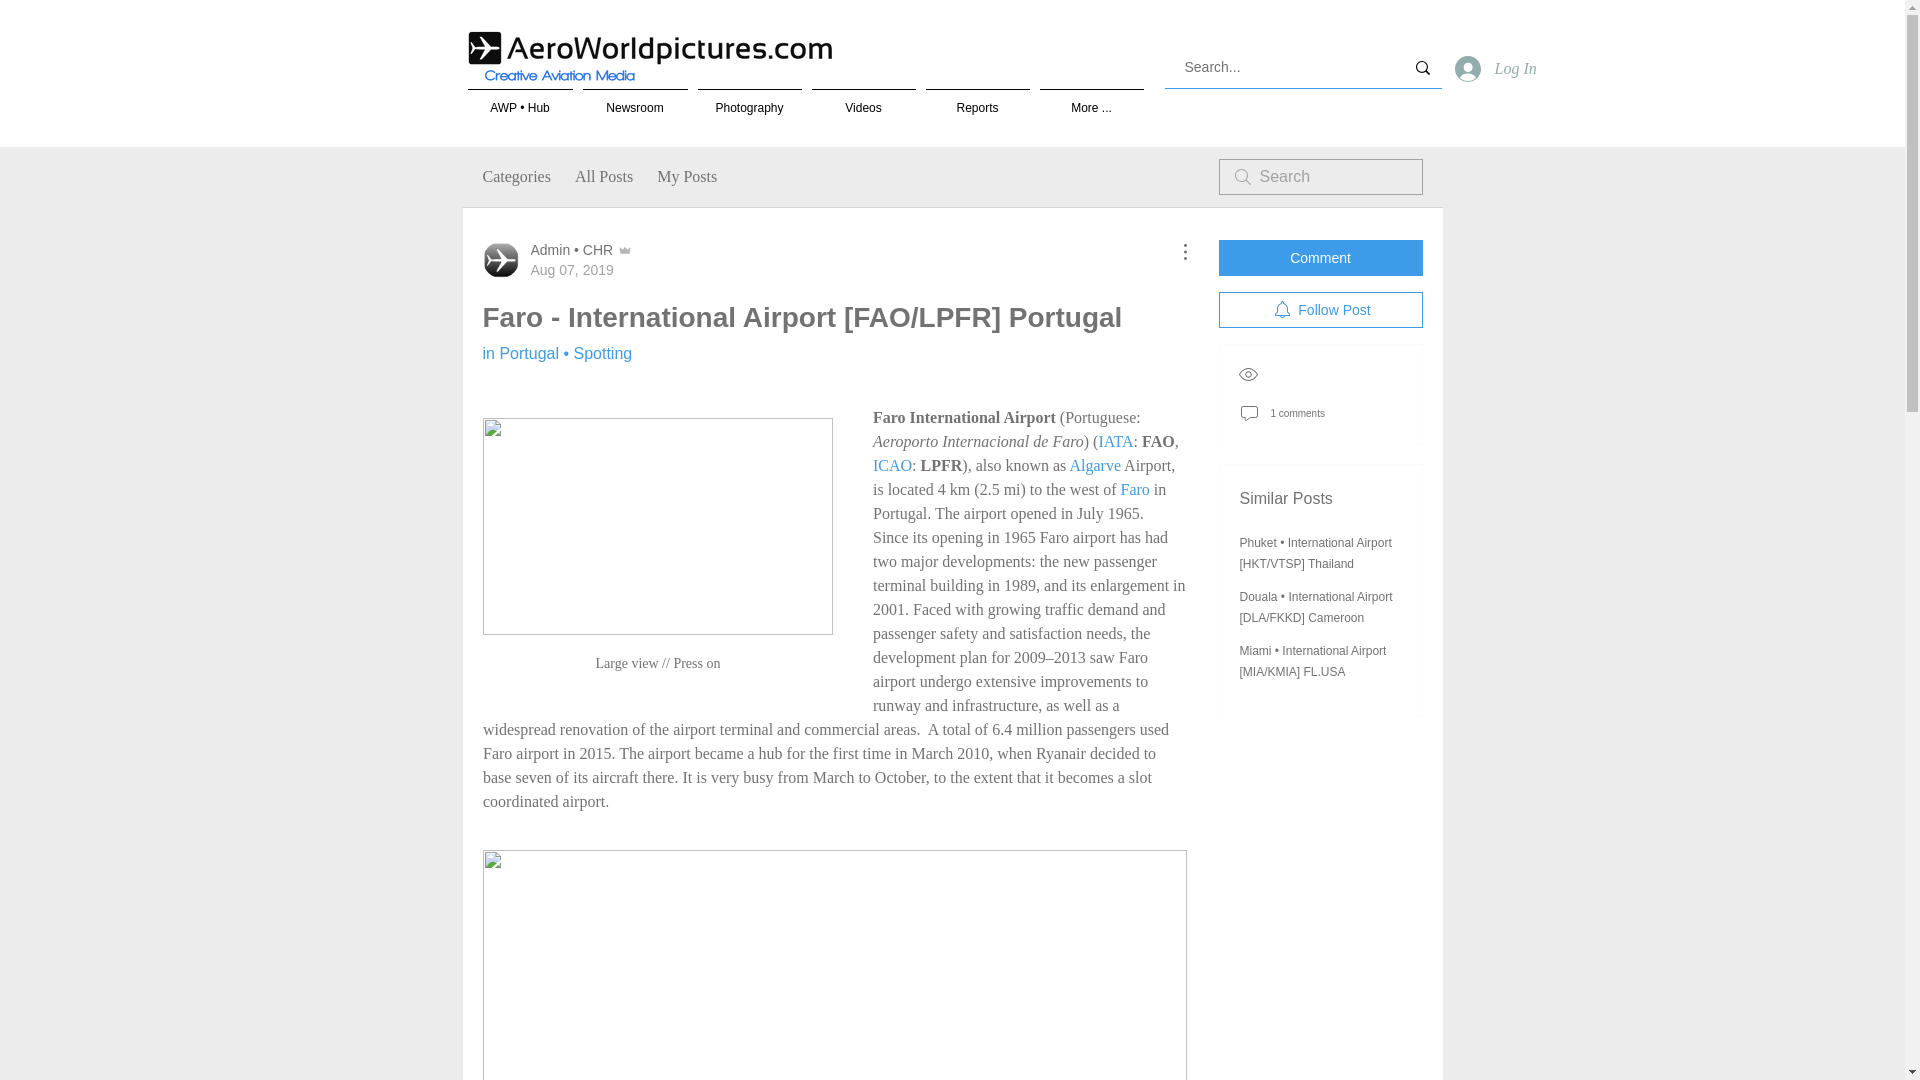  What do you see at coordinates (862, 98) in the screenshot?
I see `Videos` at bounding box center [862, 98].